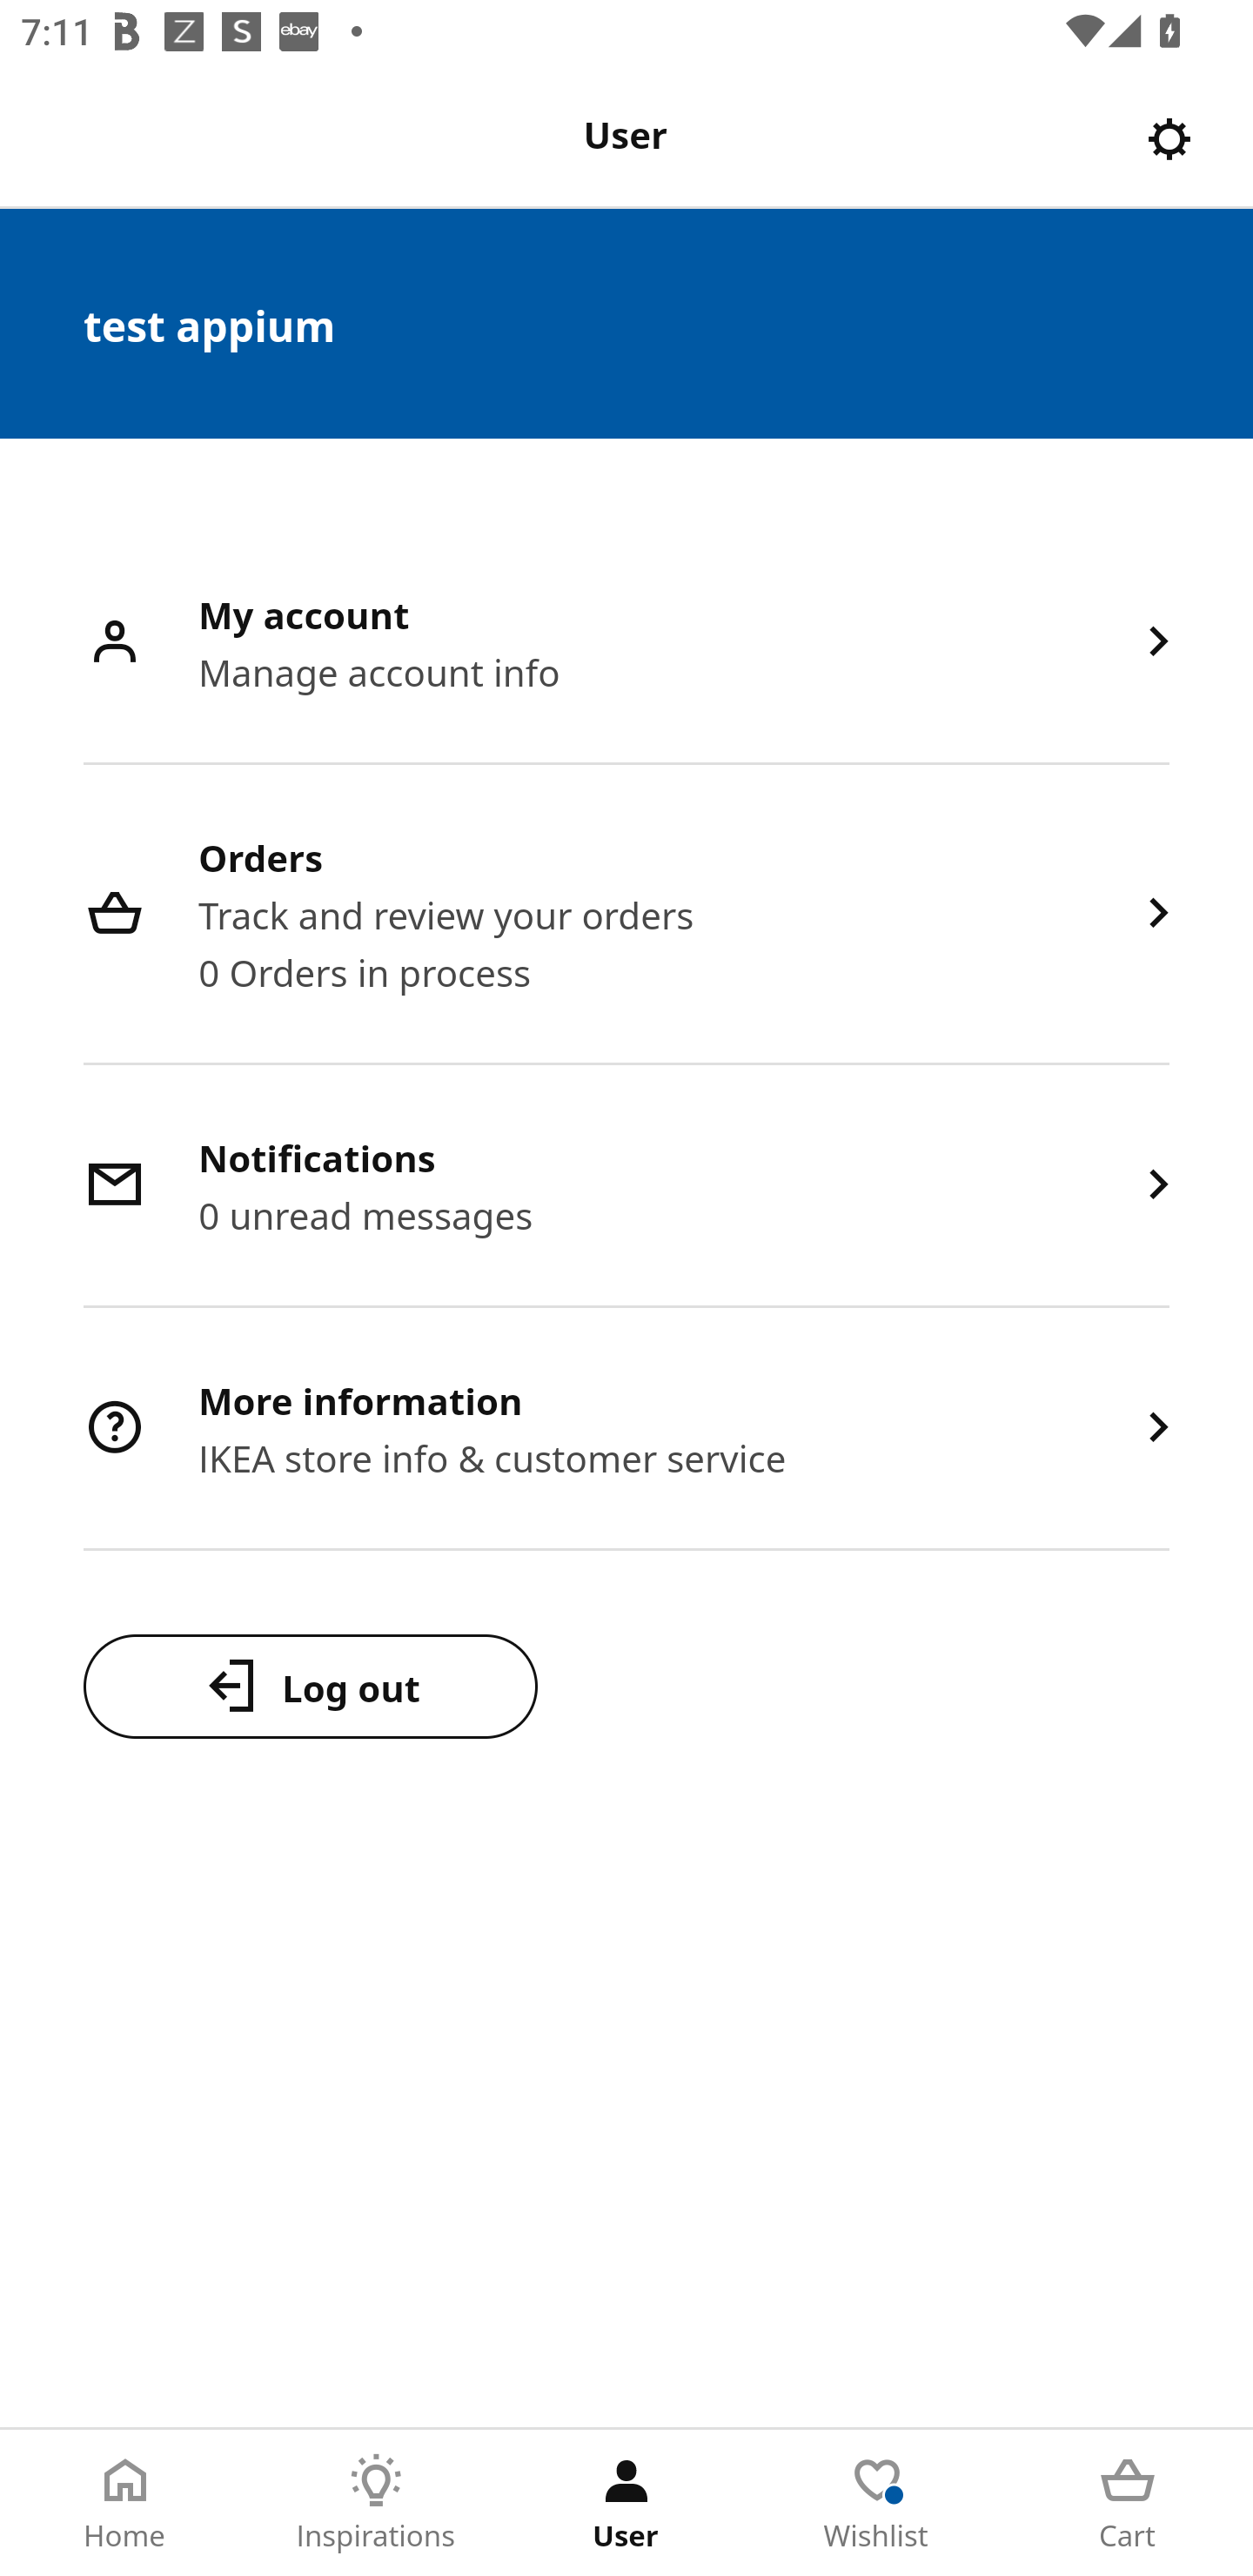 The width and height of the screenshot is (1253, 2576). Describe the element at coordinates (626, 1187) in the screenshot. I see `Notifications
0 unread messages` at that location.